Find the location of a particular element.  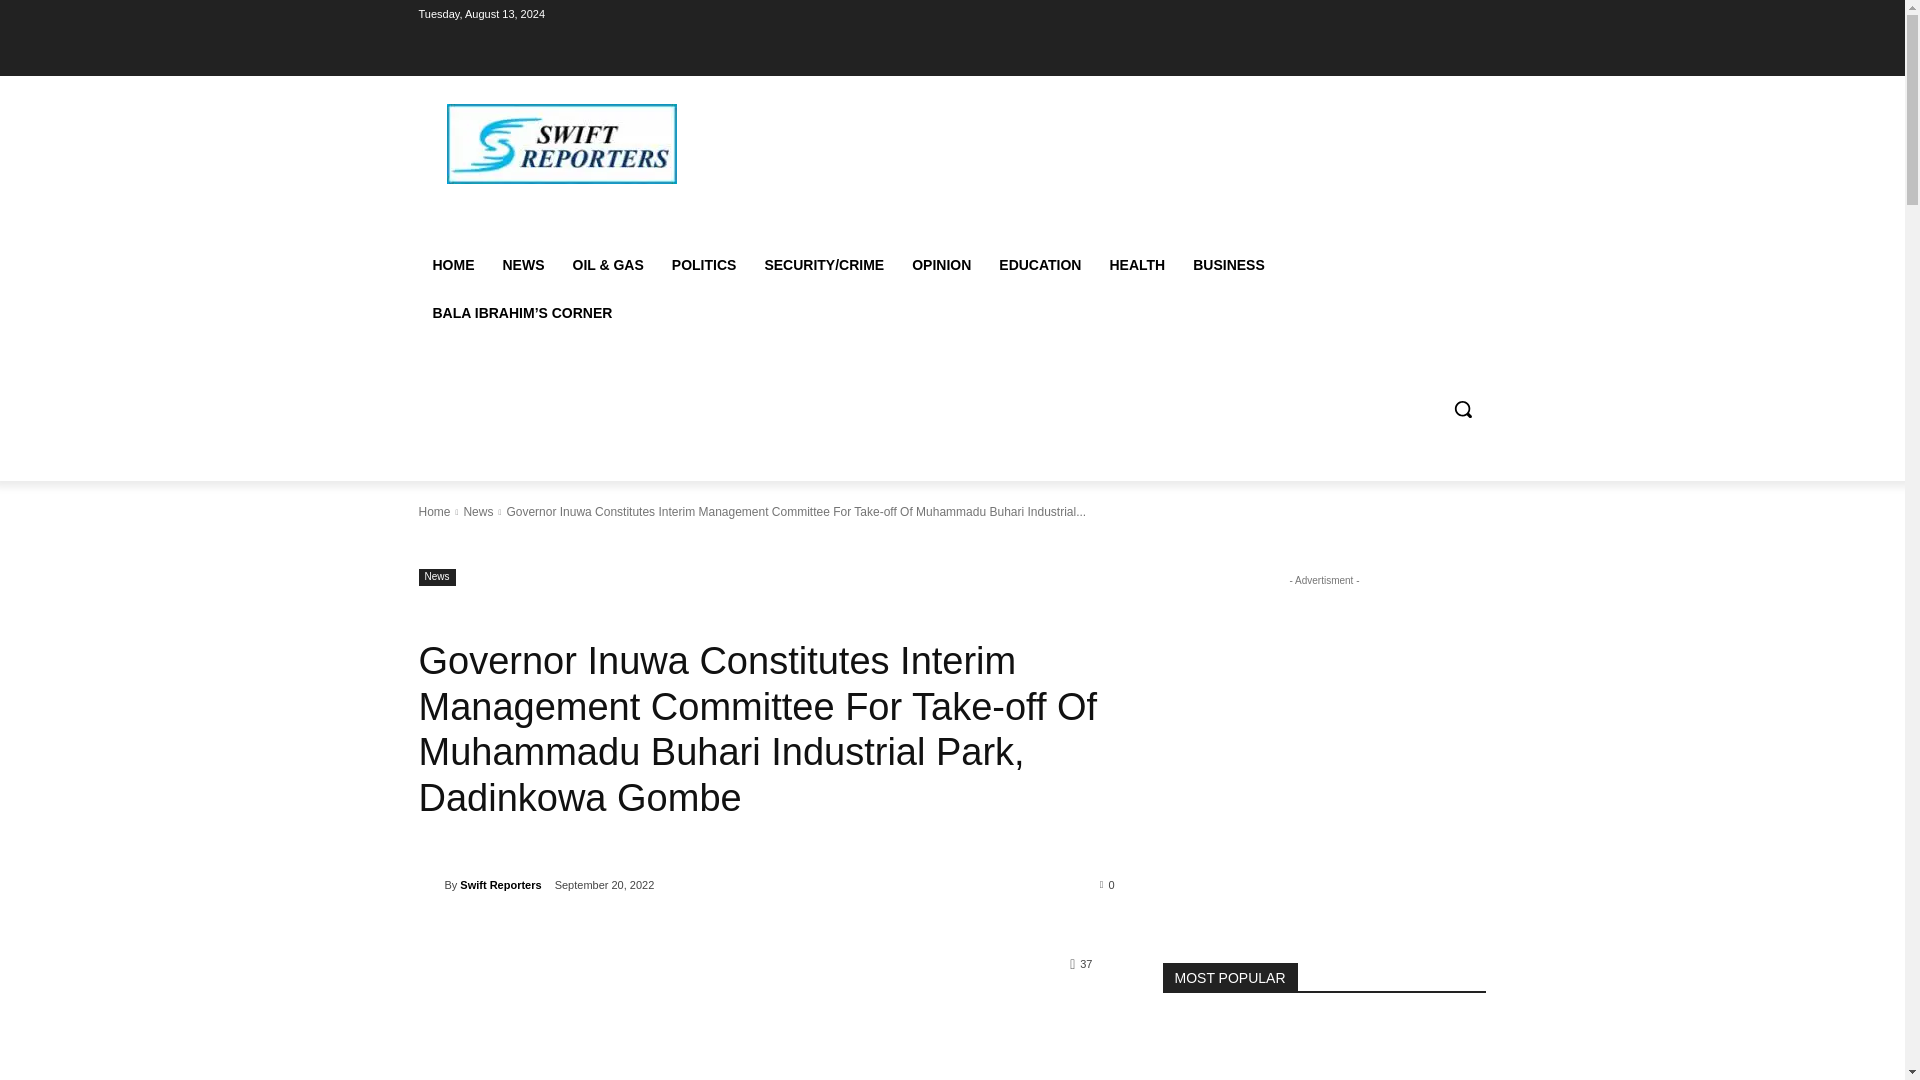

View all posts in News is located at coordinates (478, 512).